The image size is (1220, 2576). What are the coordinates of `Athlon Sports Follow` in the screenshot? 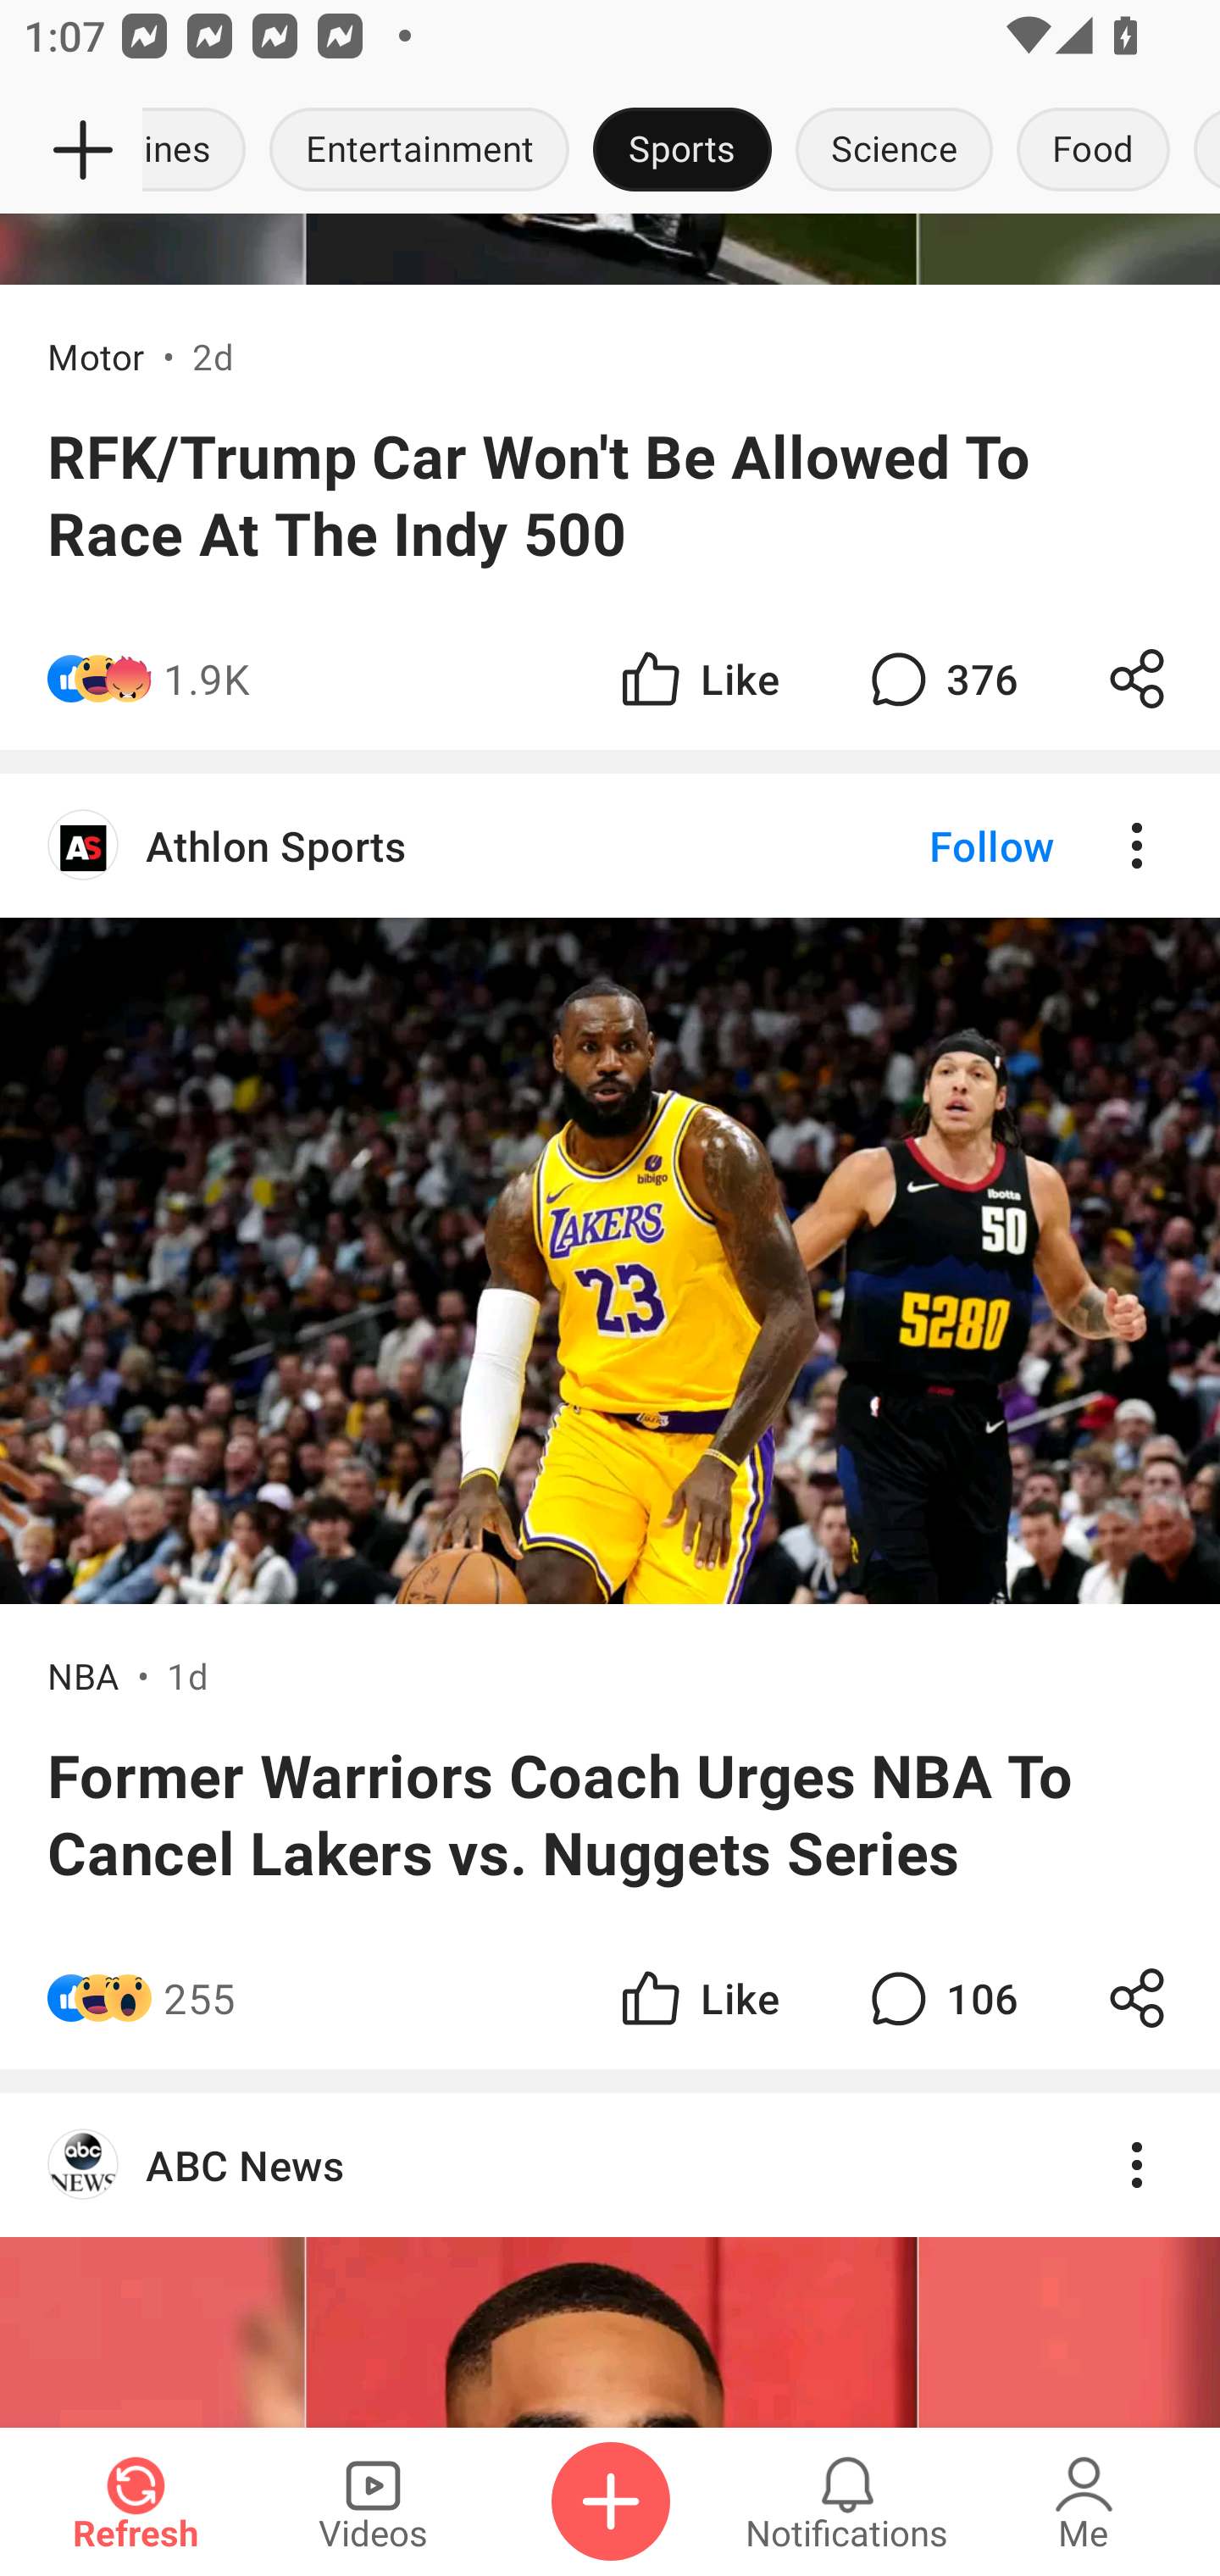 It's located at (610, 845).